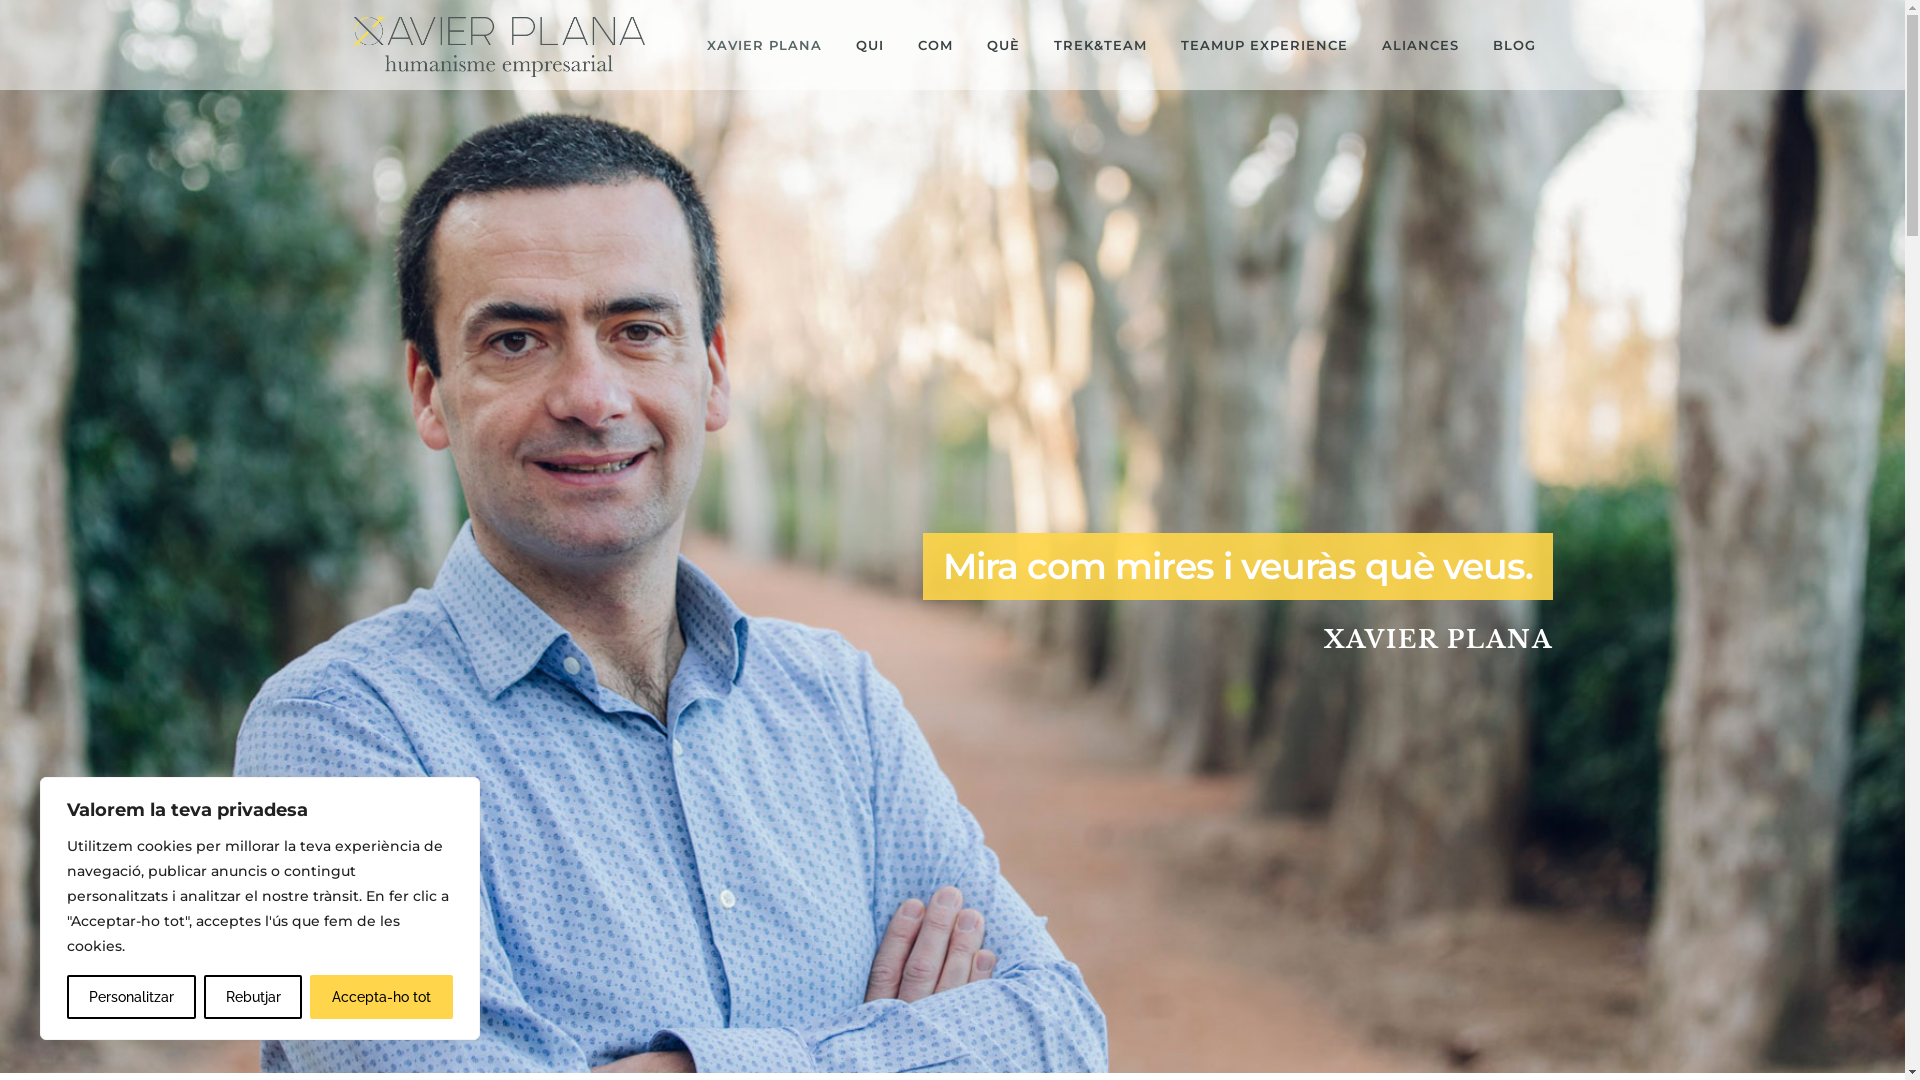 This screenshot has height=1080, width=1920. I want to click on Personalitzar, so click(132, 997).